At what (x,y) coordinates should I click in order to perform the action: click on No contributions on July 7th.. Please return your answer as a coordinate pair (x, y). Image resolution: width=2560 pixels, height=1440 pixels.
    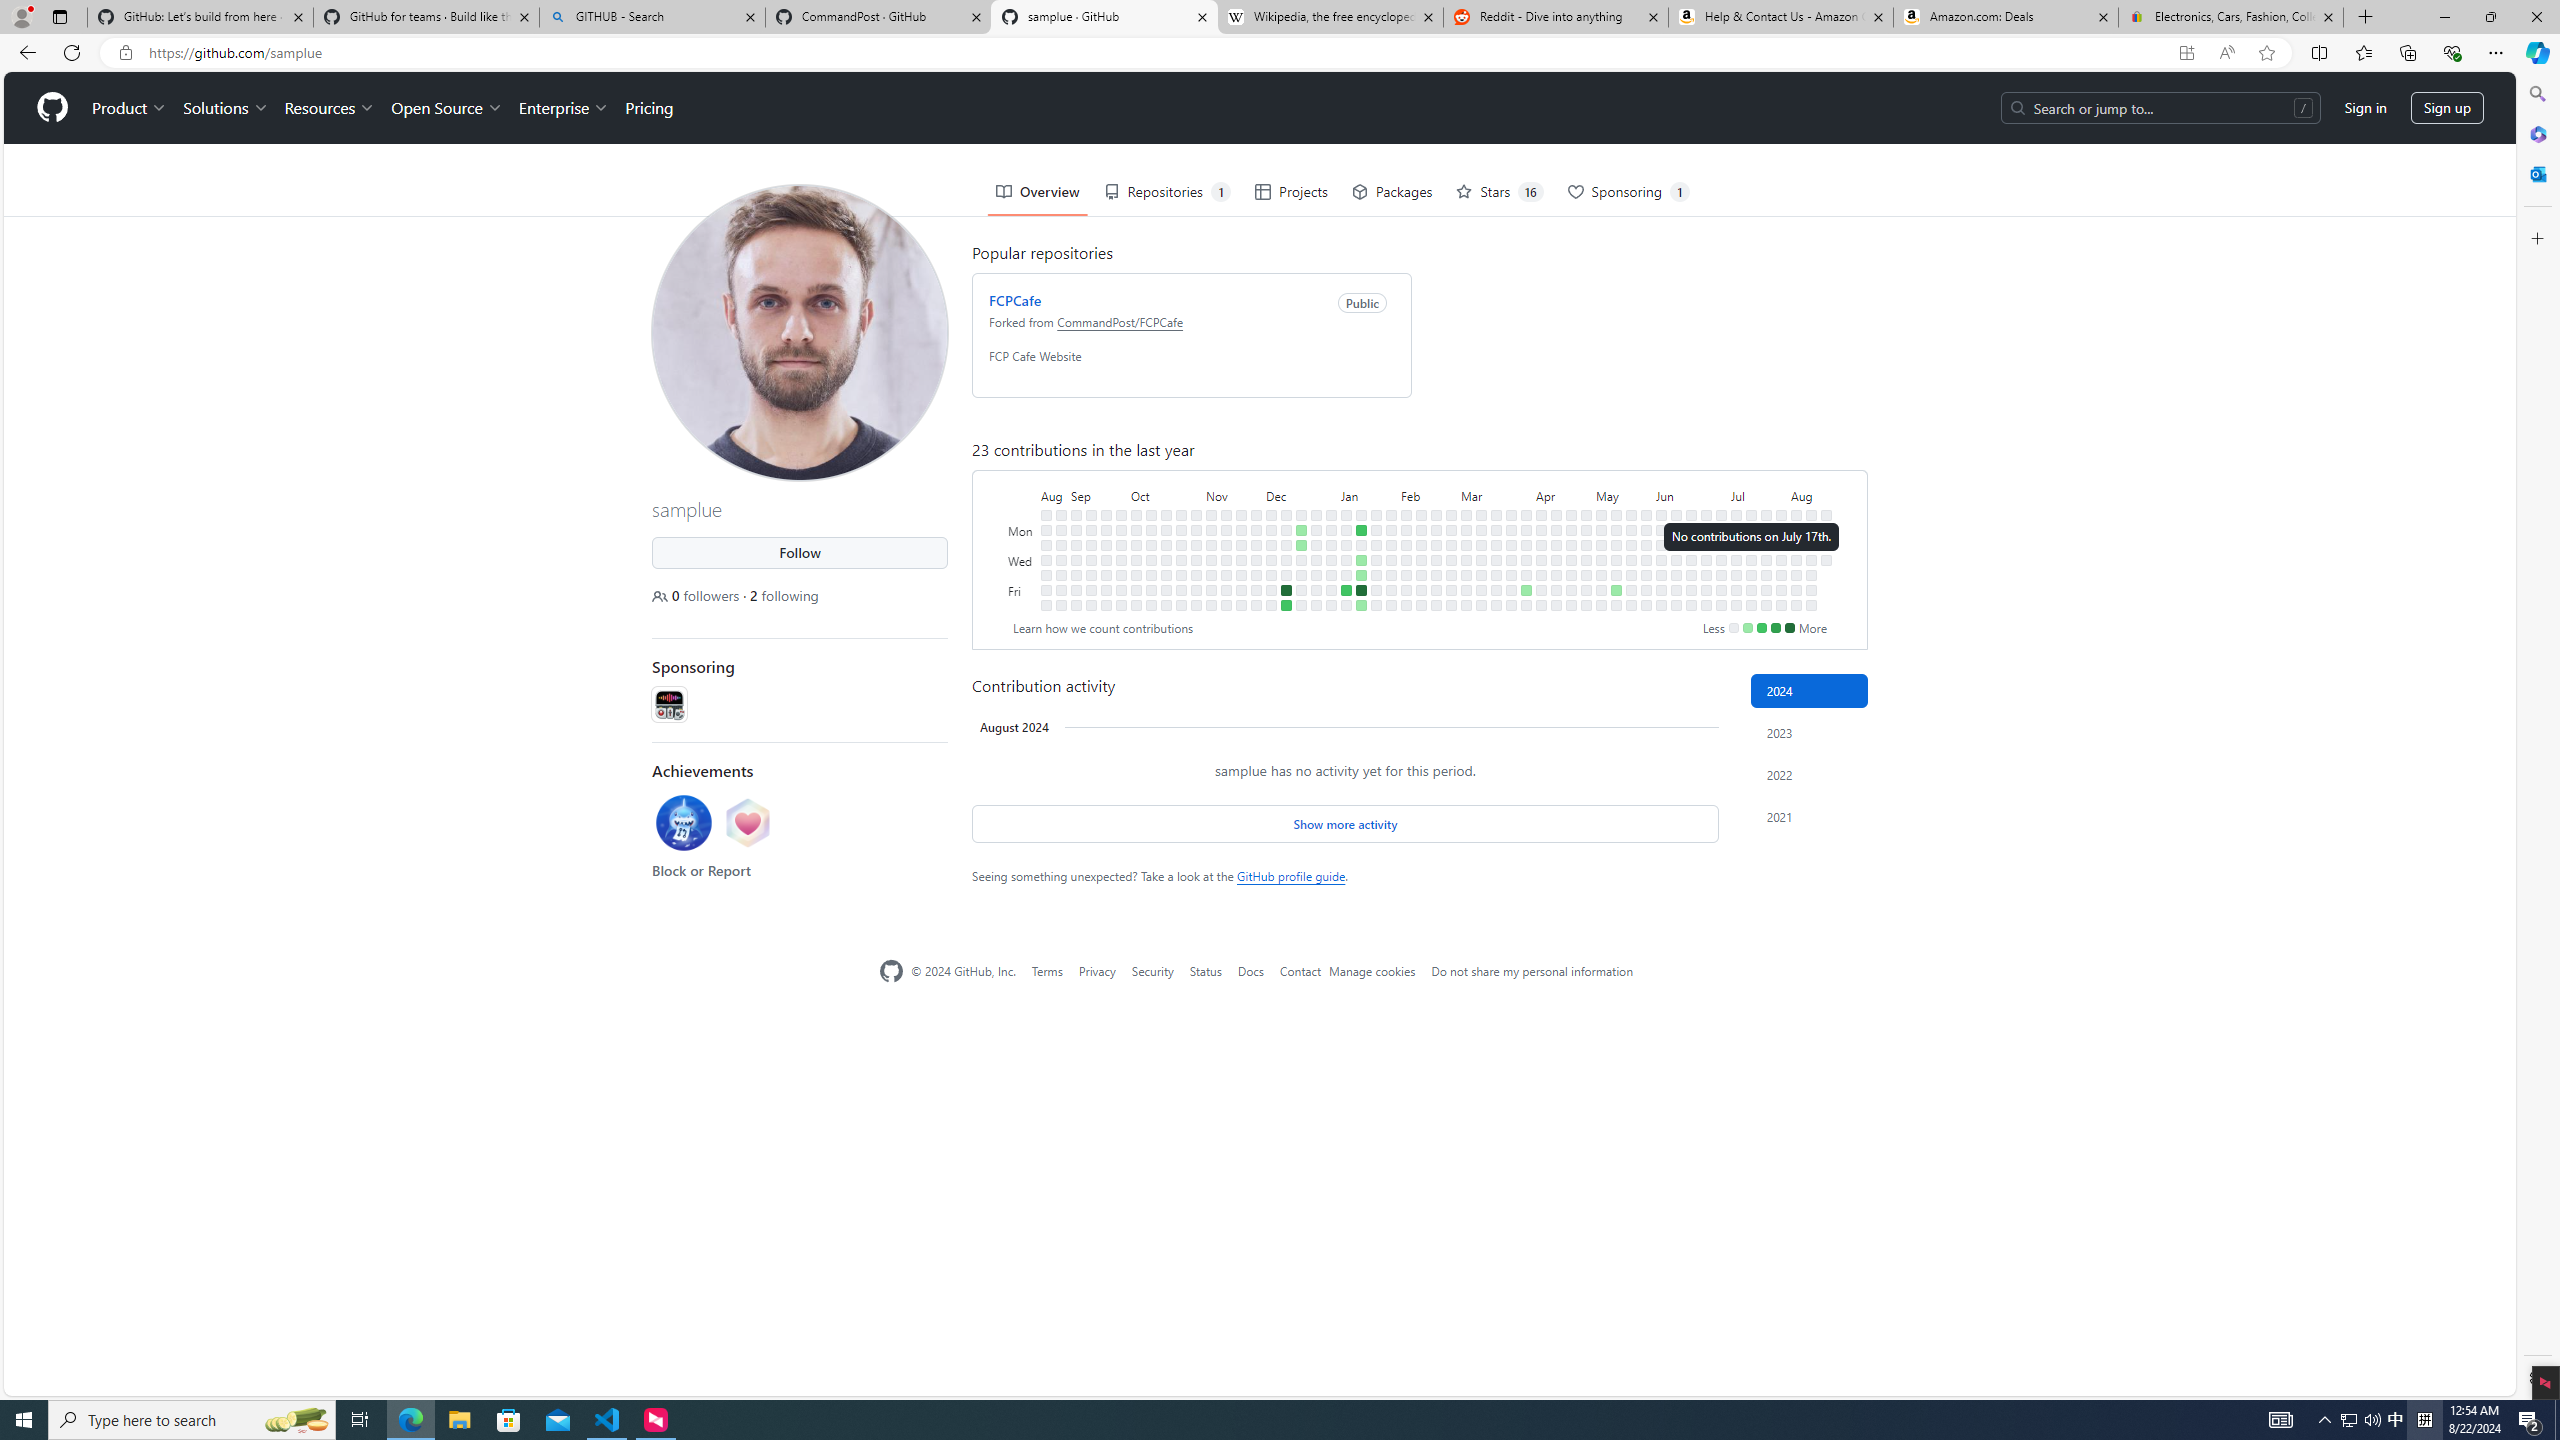
    Looking at the image, I should click on (1735, 514).